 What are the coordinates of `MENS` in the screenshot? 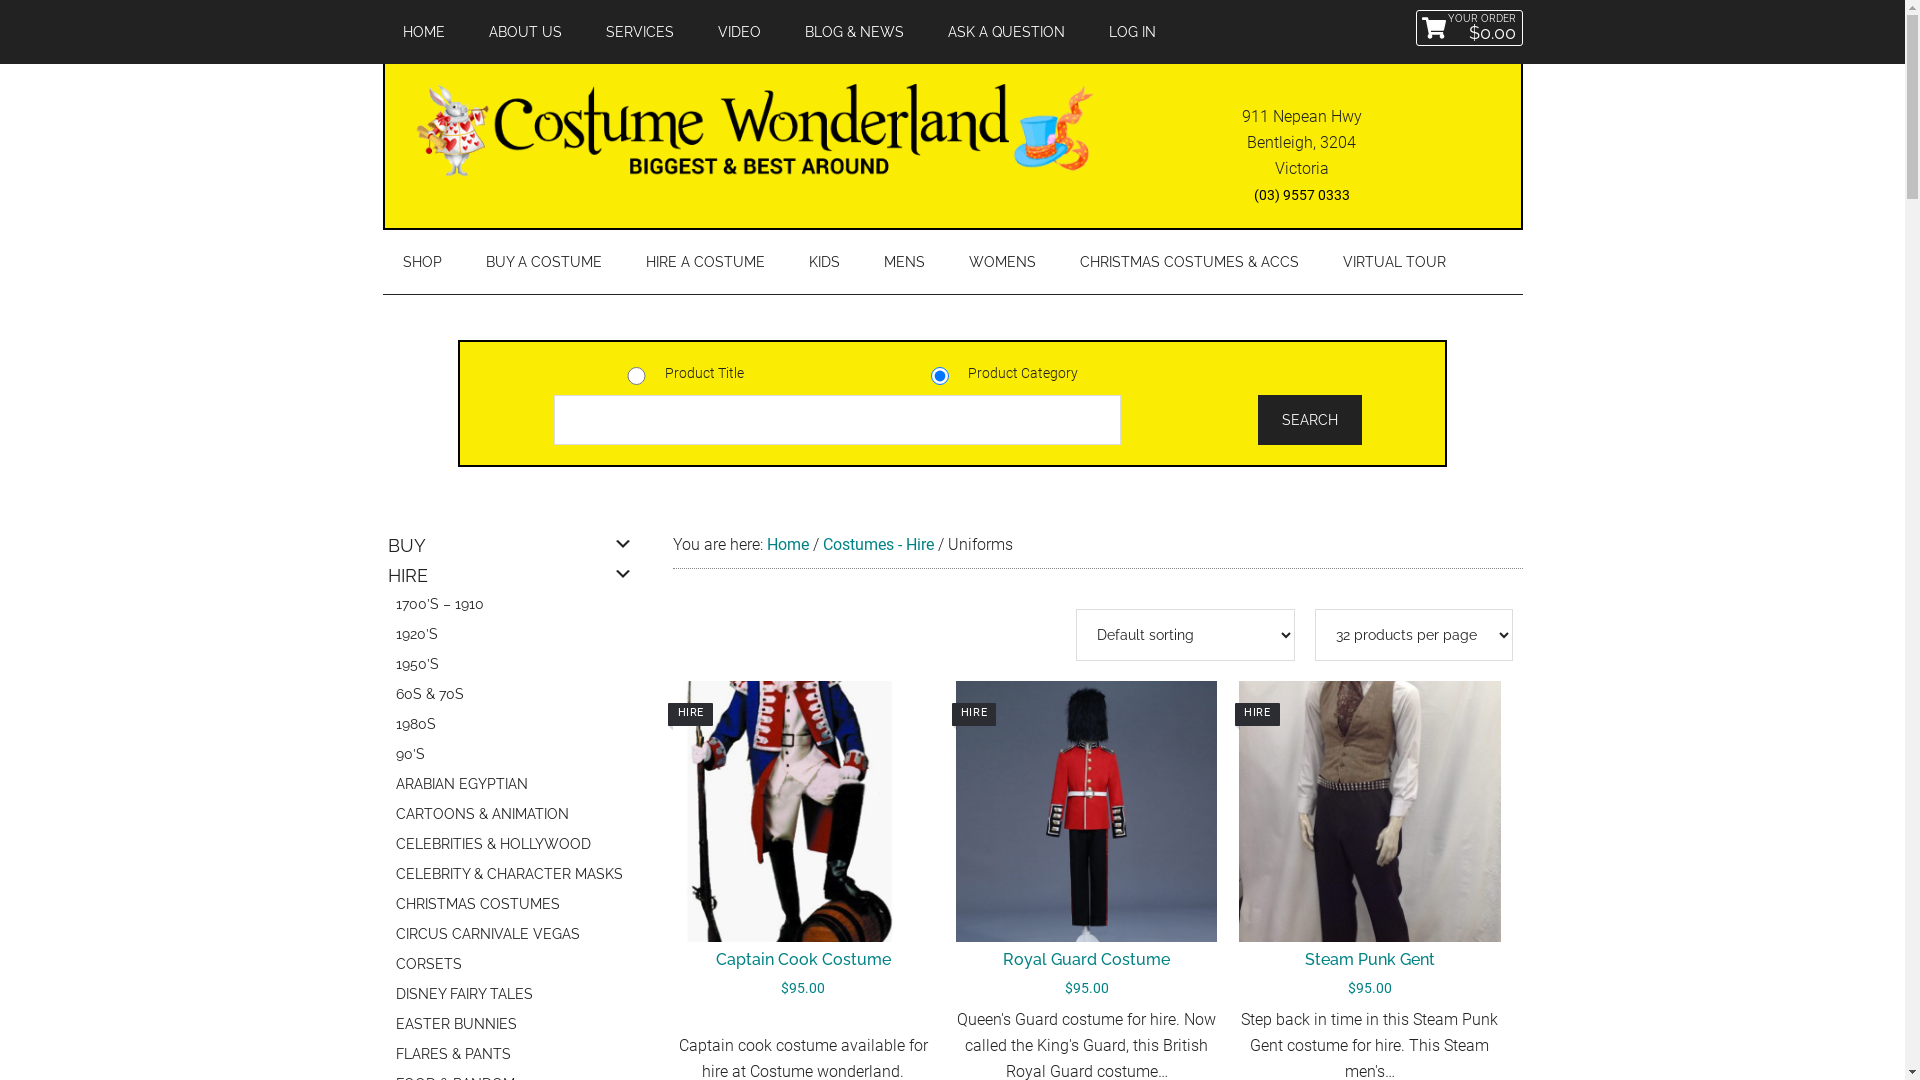 It's located at (904, 262).